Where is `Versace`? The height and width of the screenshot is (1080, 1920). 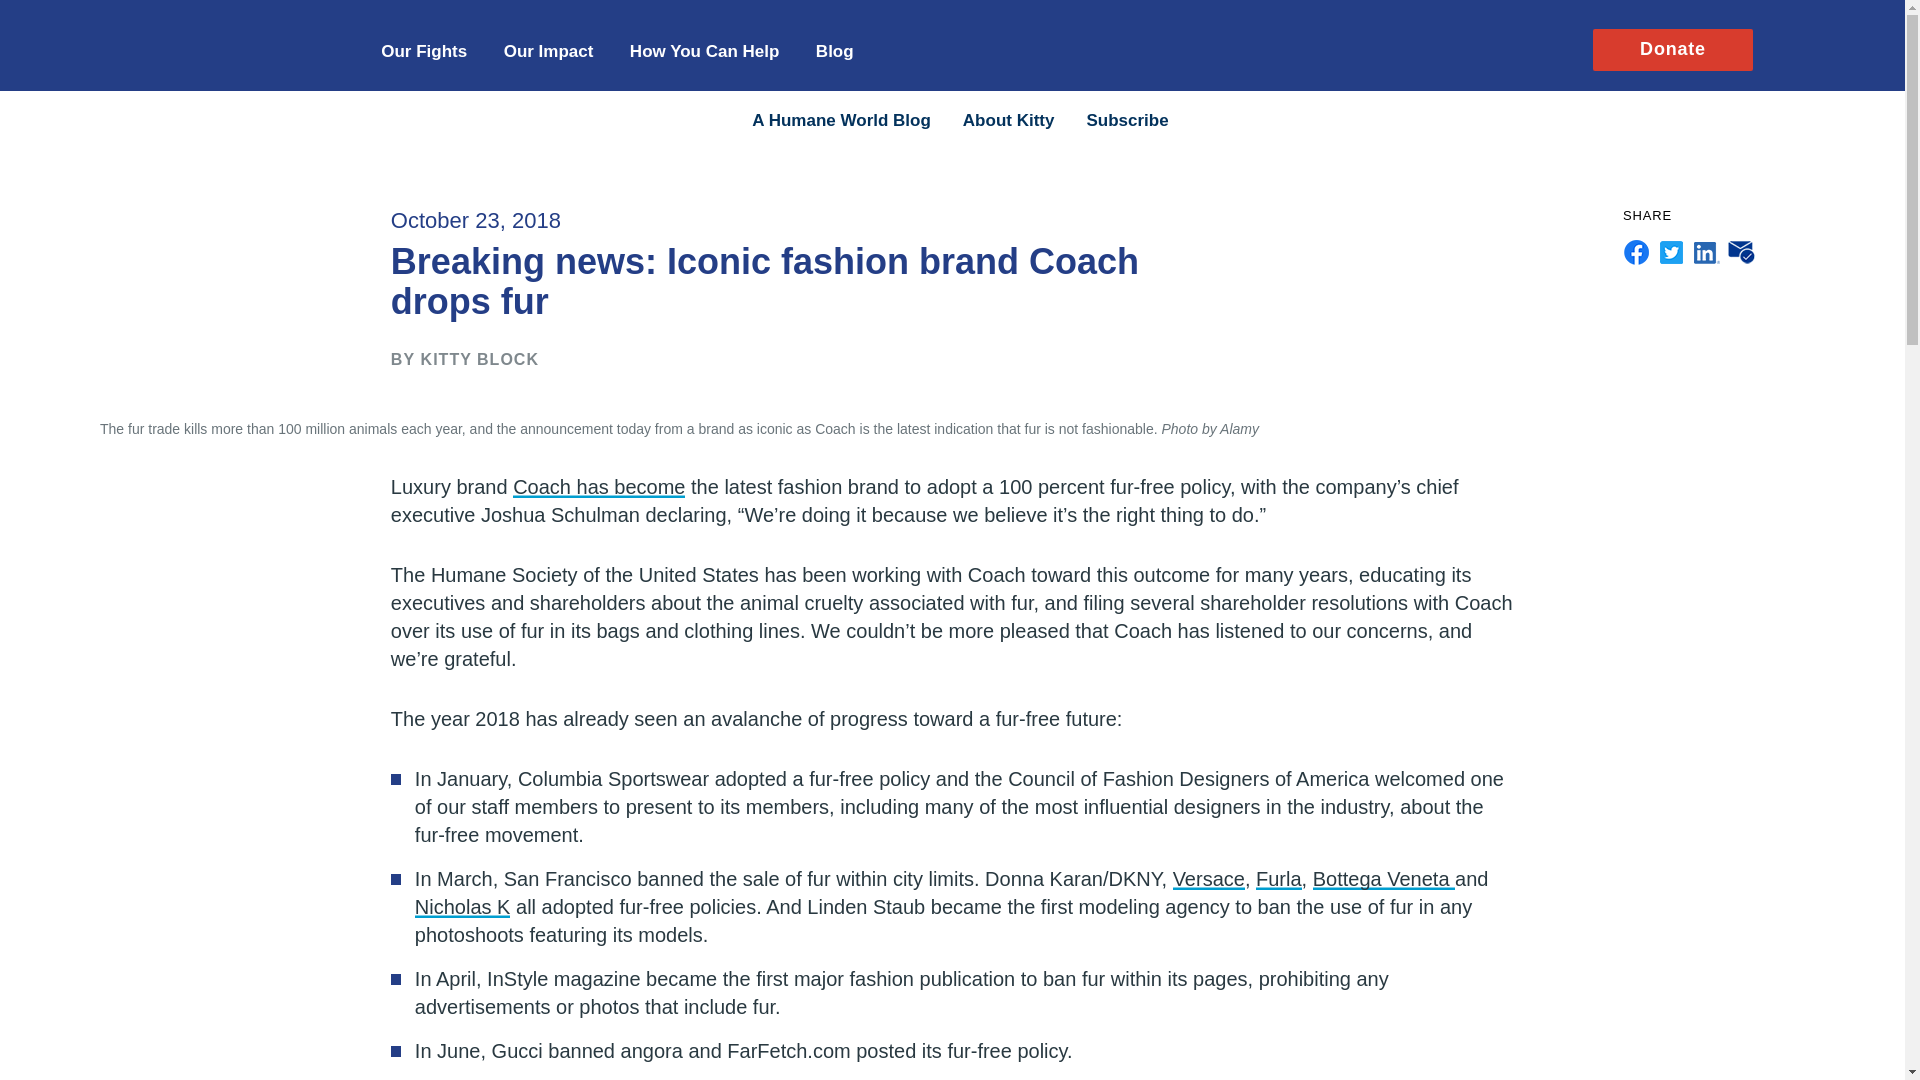
Versace is located at coordinates (1208, 878).